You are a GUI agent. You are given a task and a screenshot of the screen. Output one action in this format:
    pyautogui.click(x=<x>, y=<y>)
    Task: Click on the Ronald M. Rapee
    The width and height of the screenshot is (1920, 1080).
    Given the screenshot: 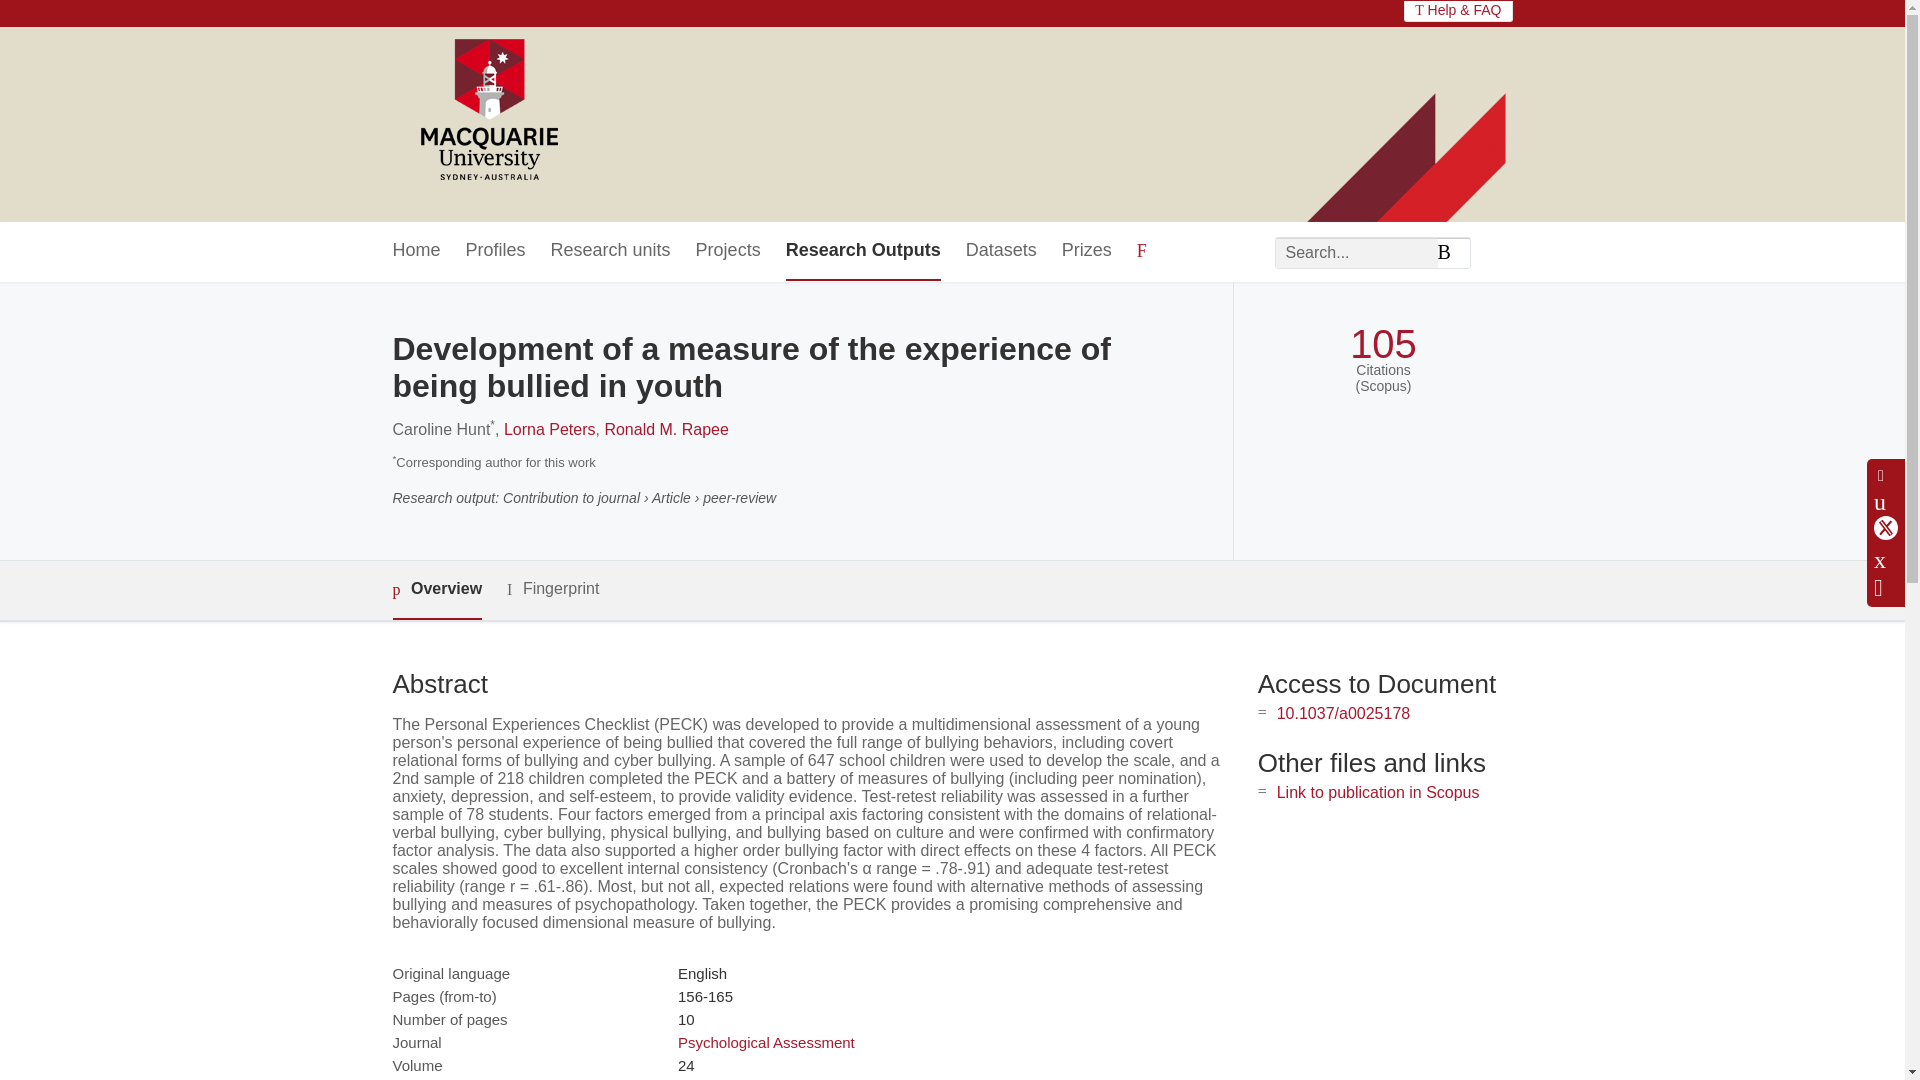 What is the action you would take?
    pyautogui.click(x=666, y=430)
    